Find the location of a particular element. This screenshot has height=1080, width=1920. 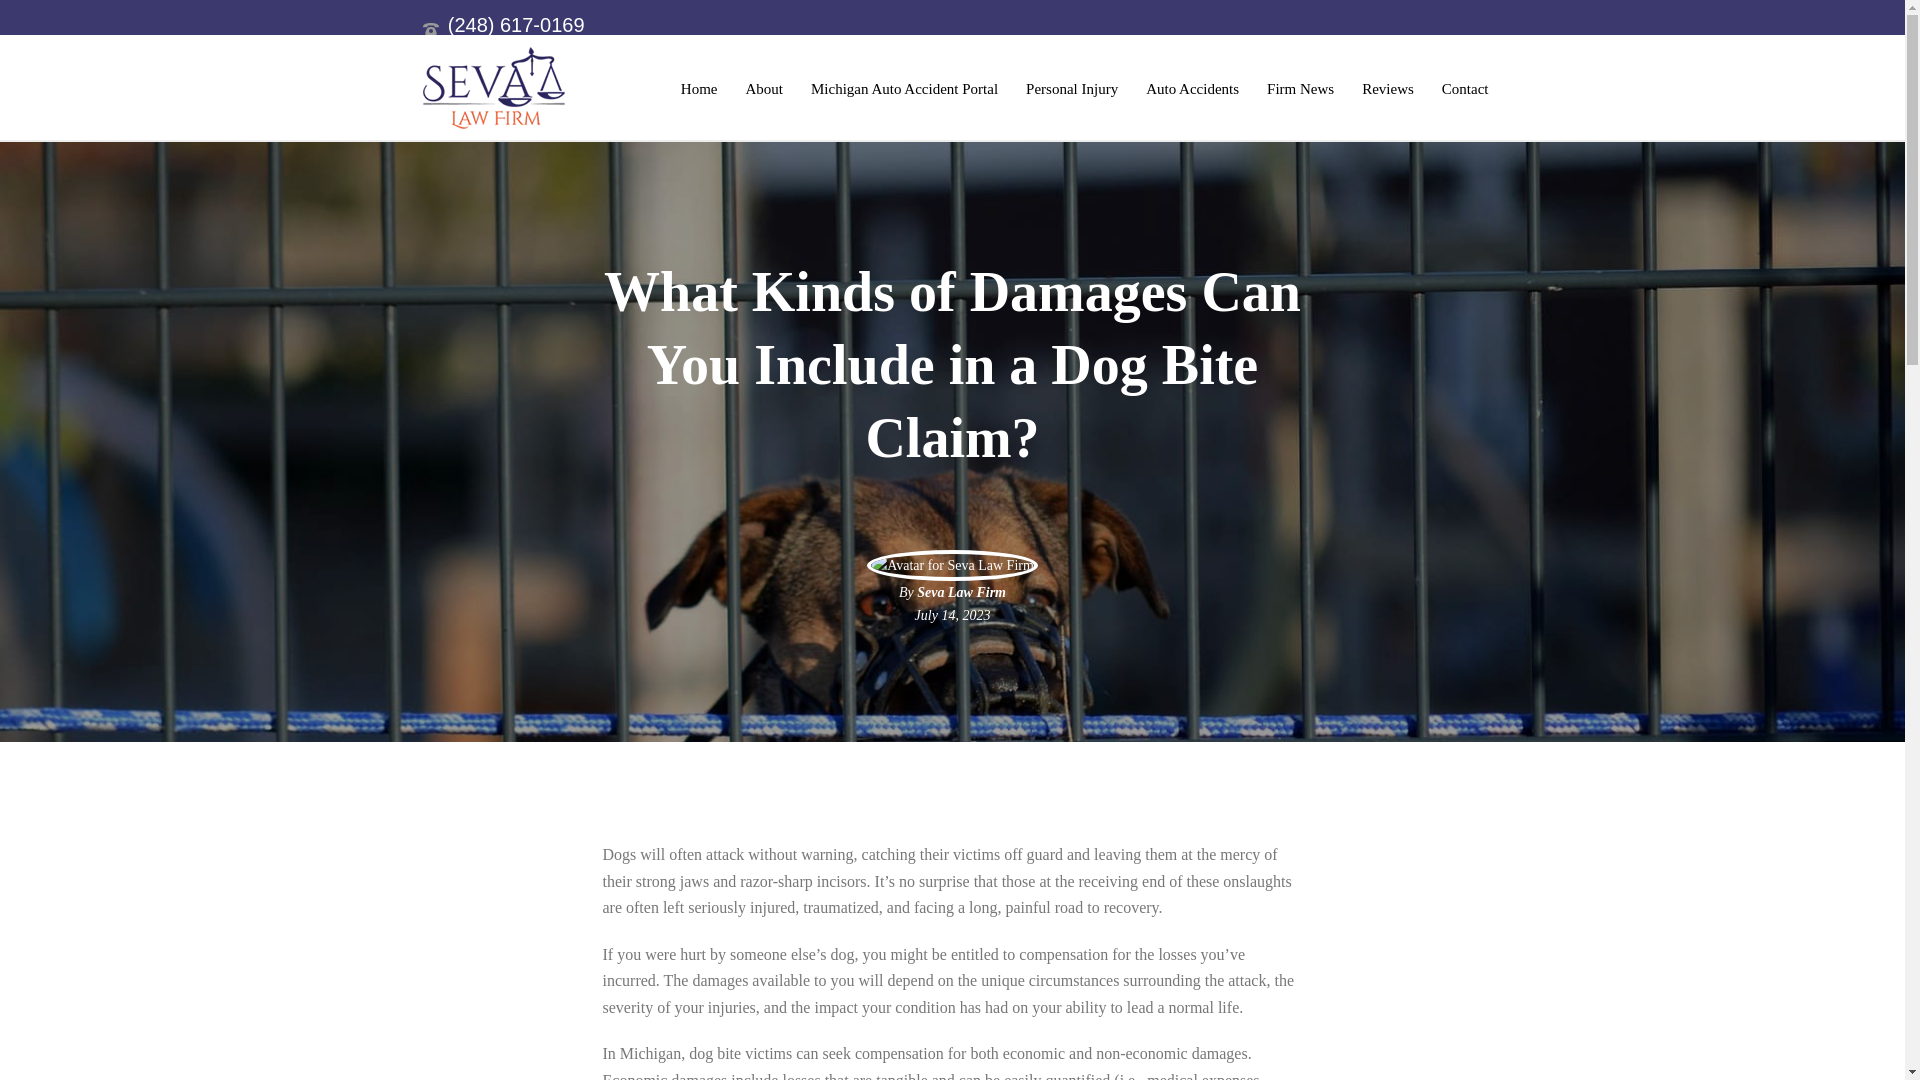

Firm News is located at coordinates (1300, 88).